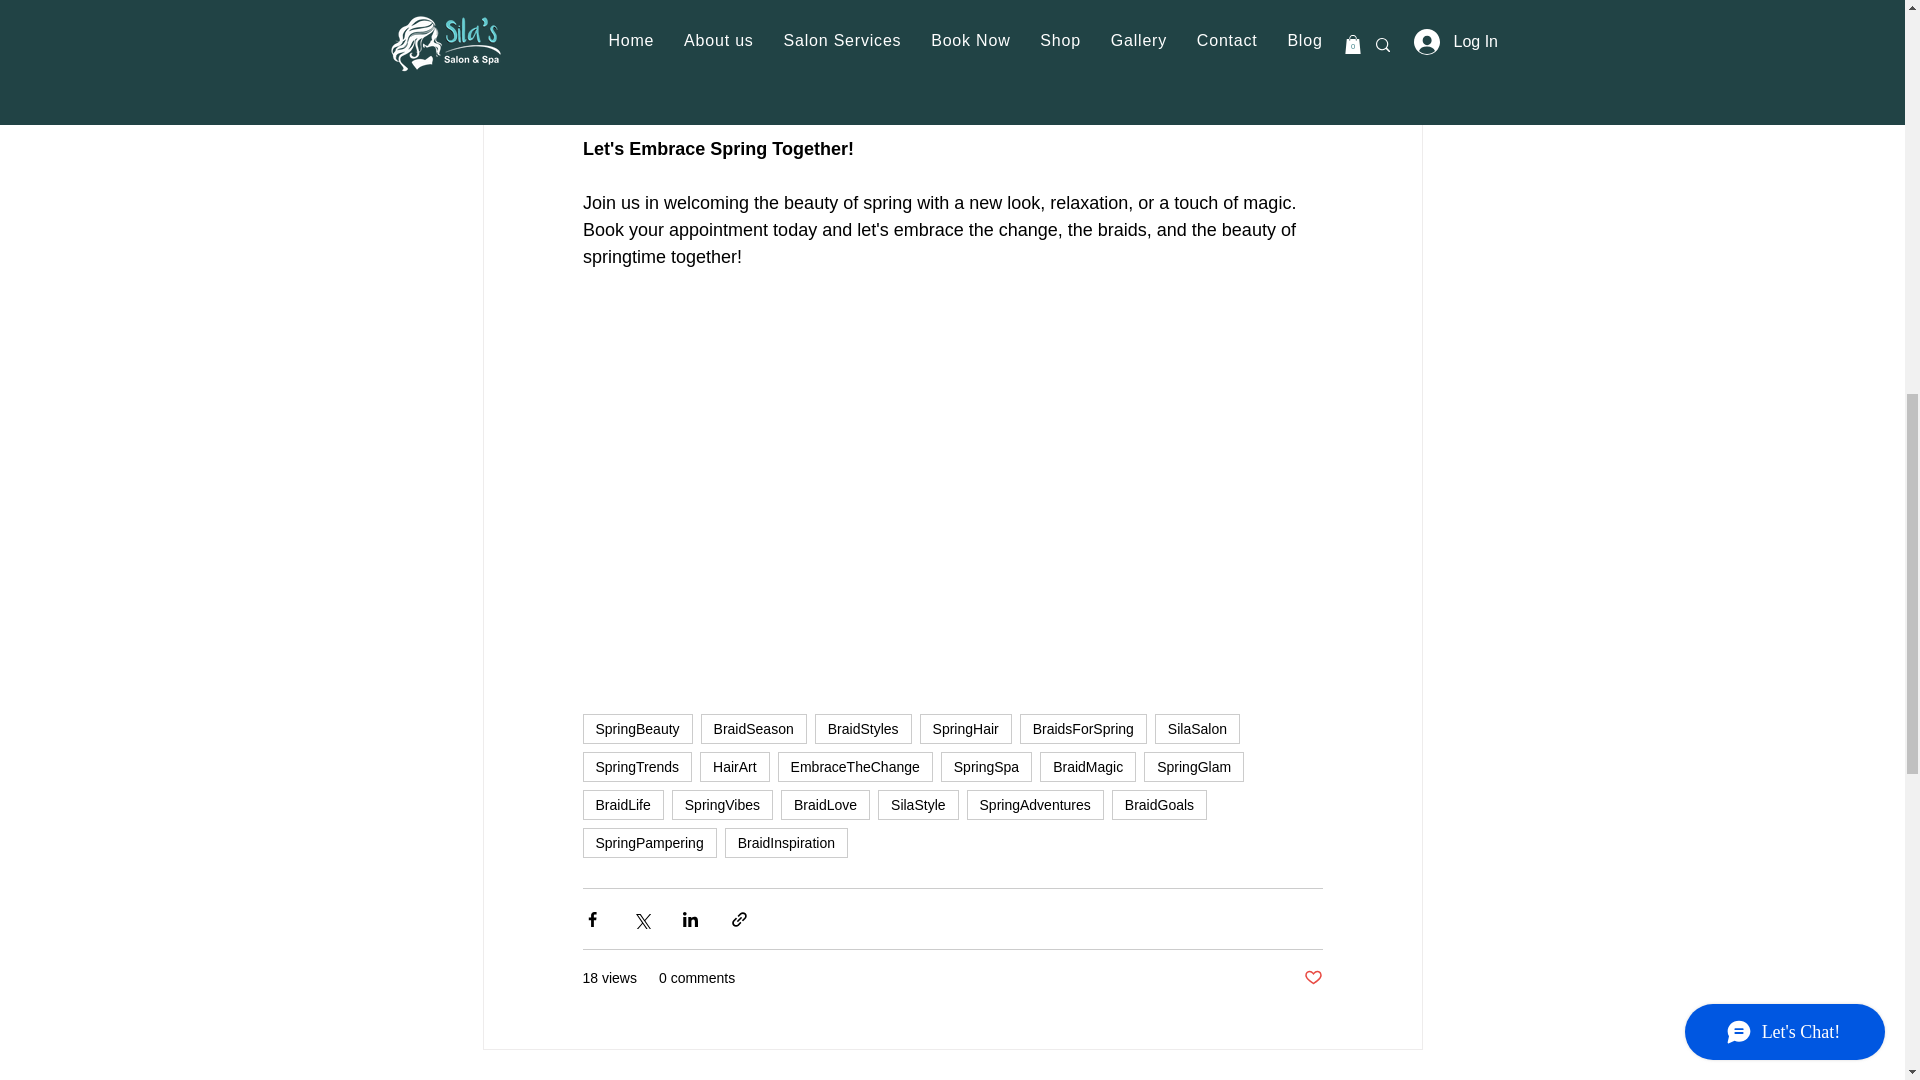  Describe the element at coordinates (965, 728) in the screenshot. I see `SpringHair` at that location.